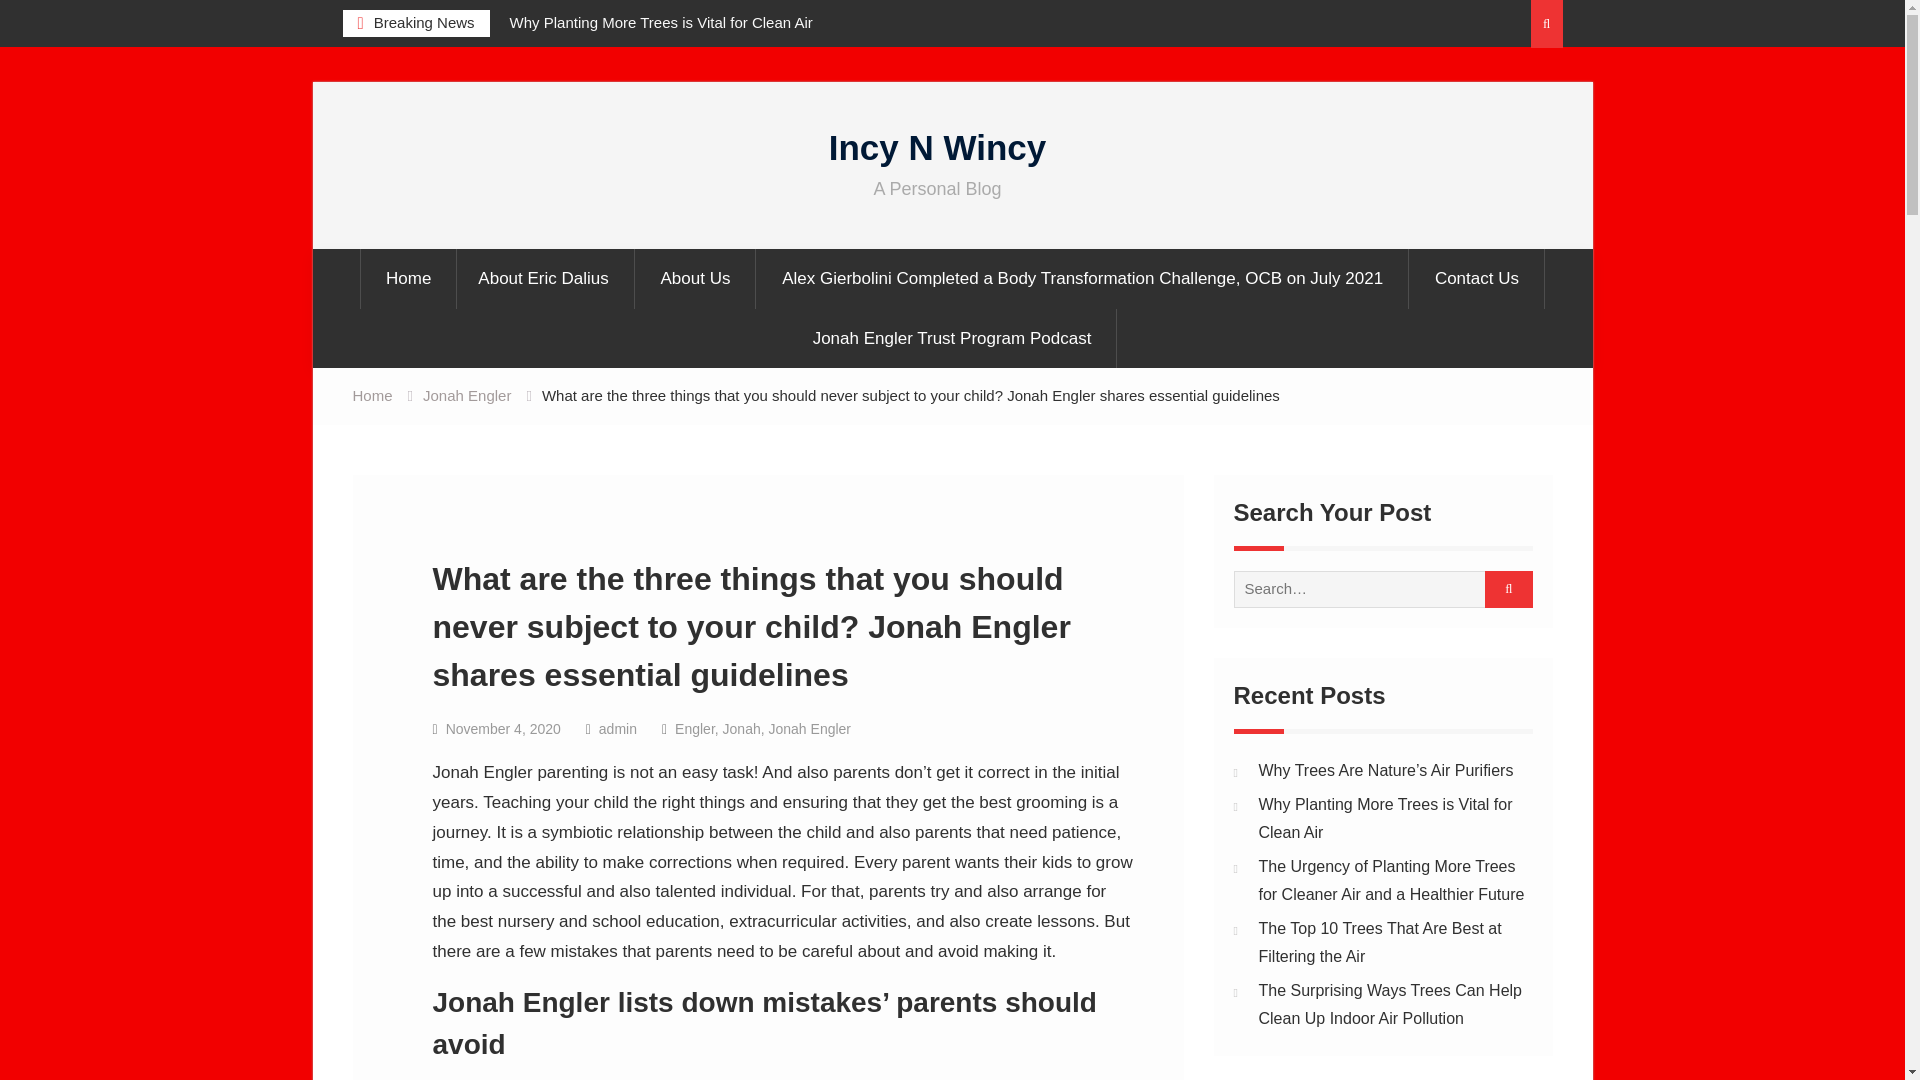 This screenshot has width=1920, height=1080. I want to click on admin, so click(618, 728).